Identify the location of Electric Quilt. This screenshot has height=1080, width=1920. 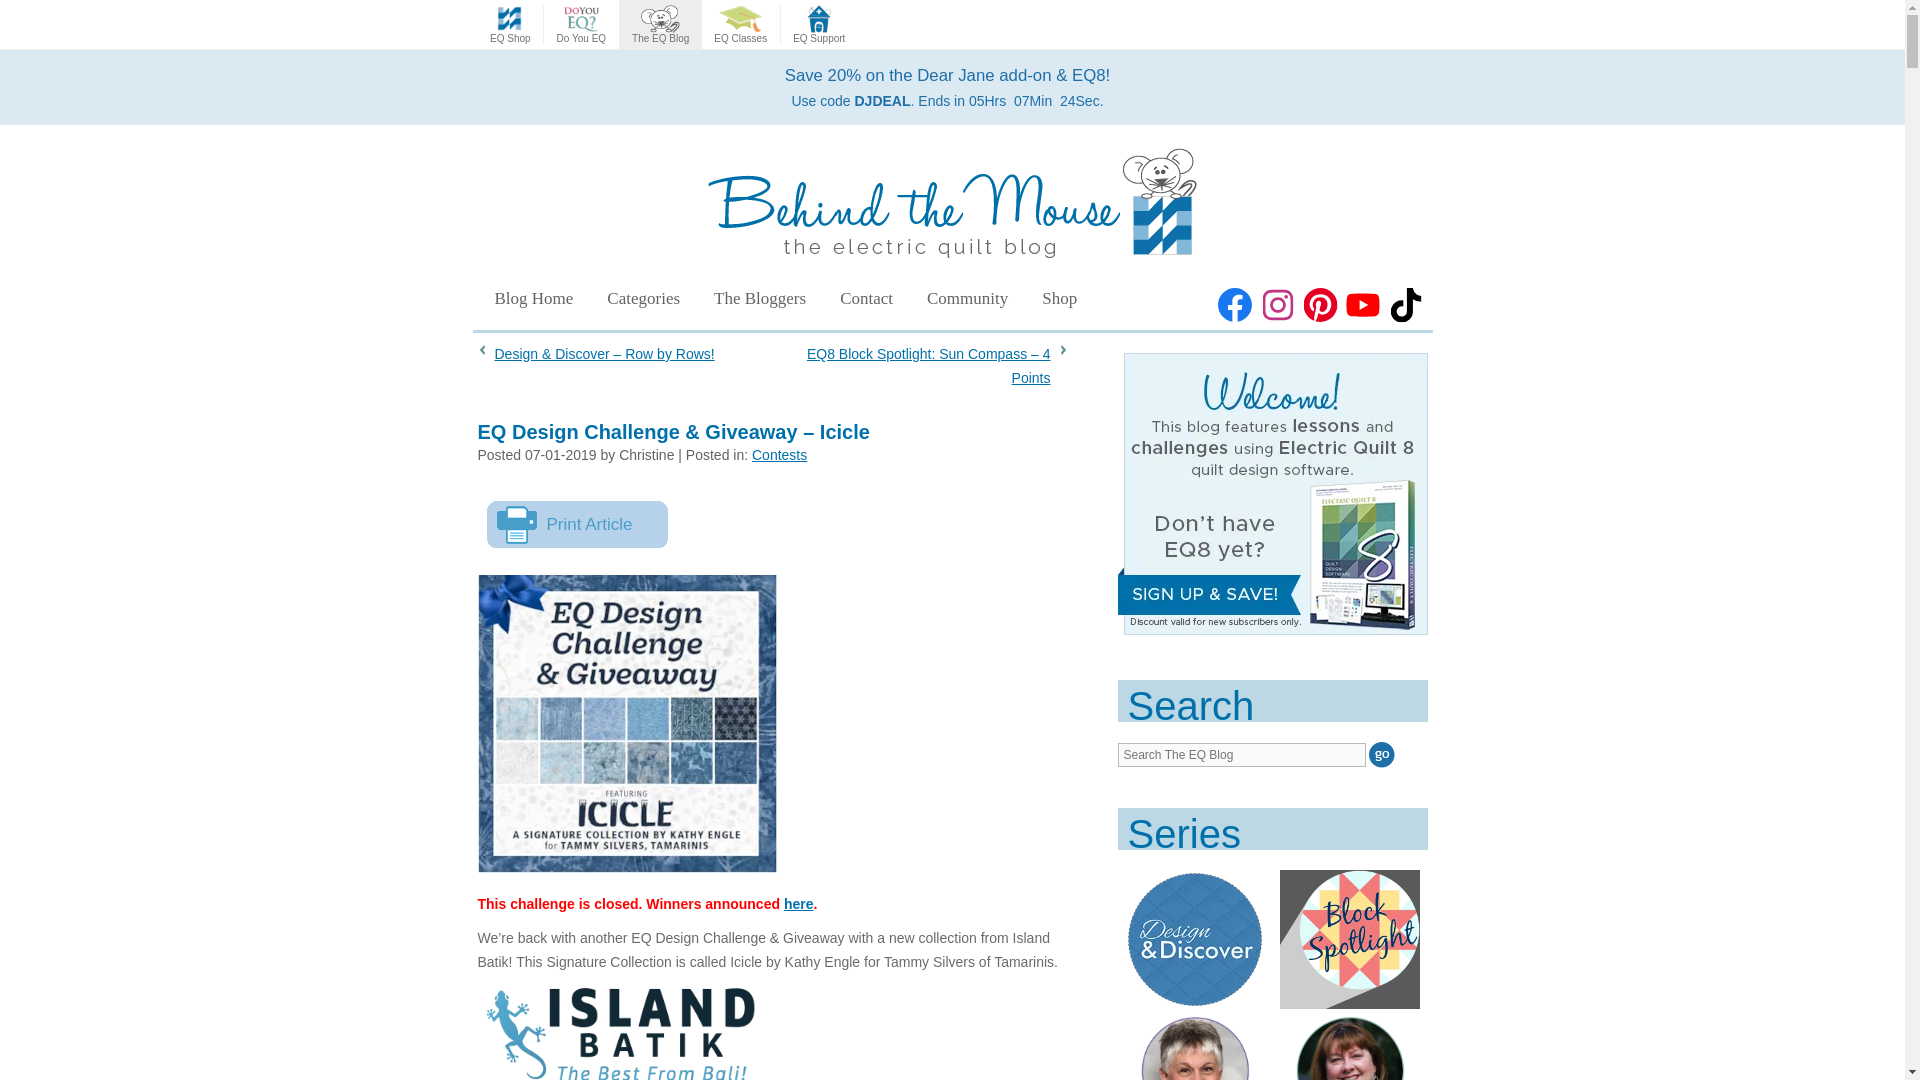
(510, 25).